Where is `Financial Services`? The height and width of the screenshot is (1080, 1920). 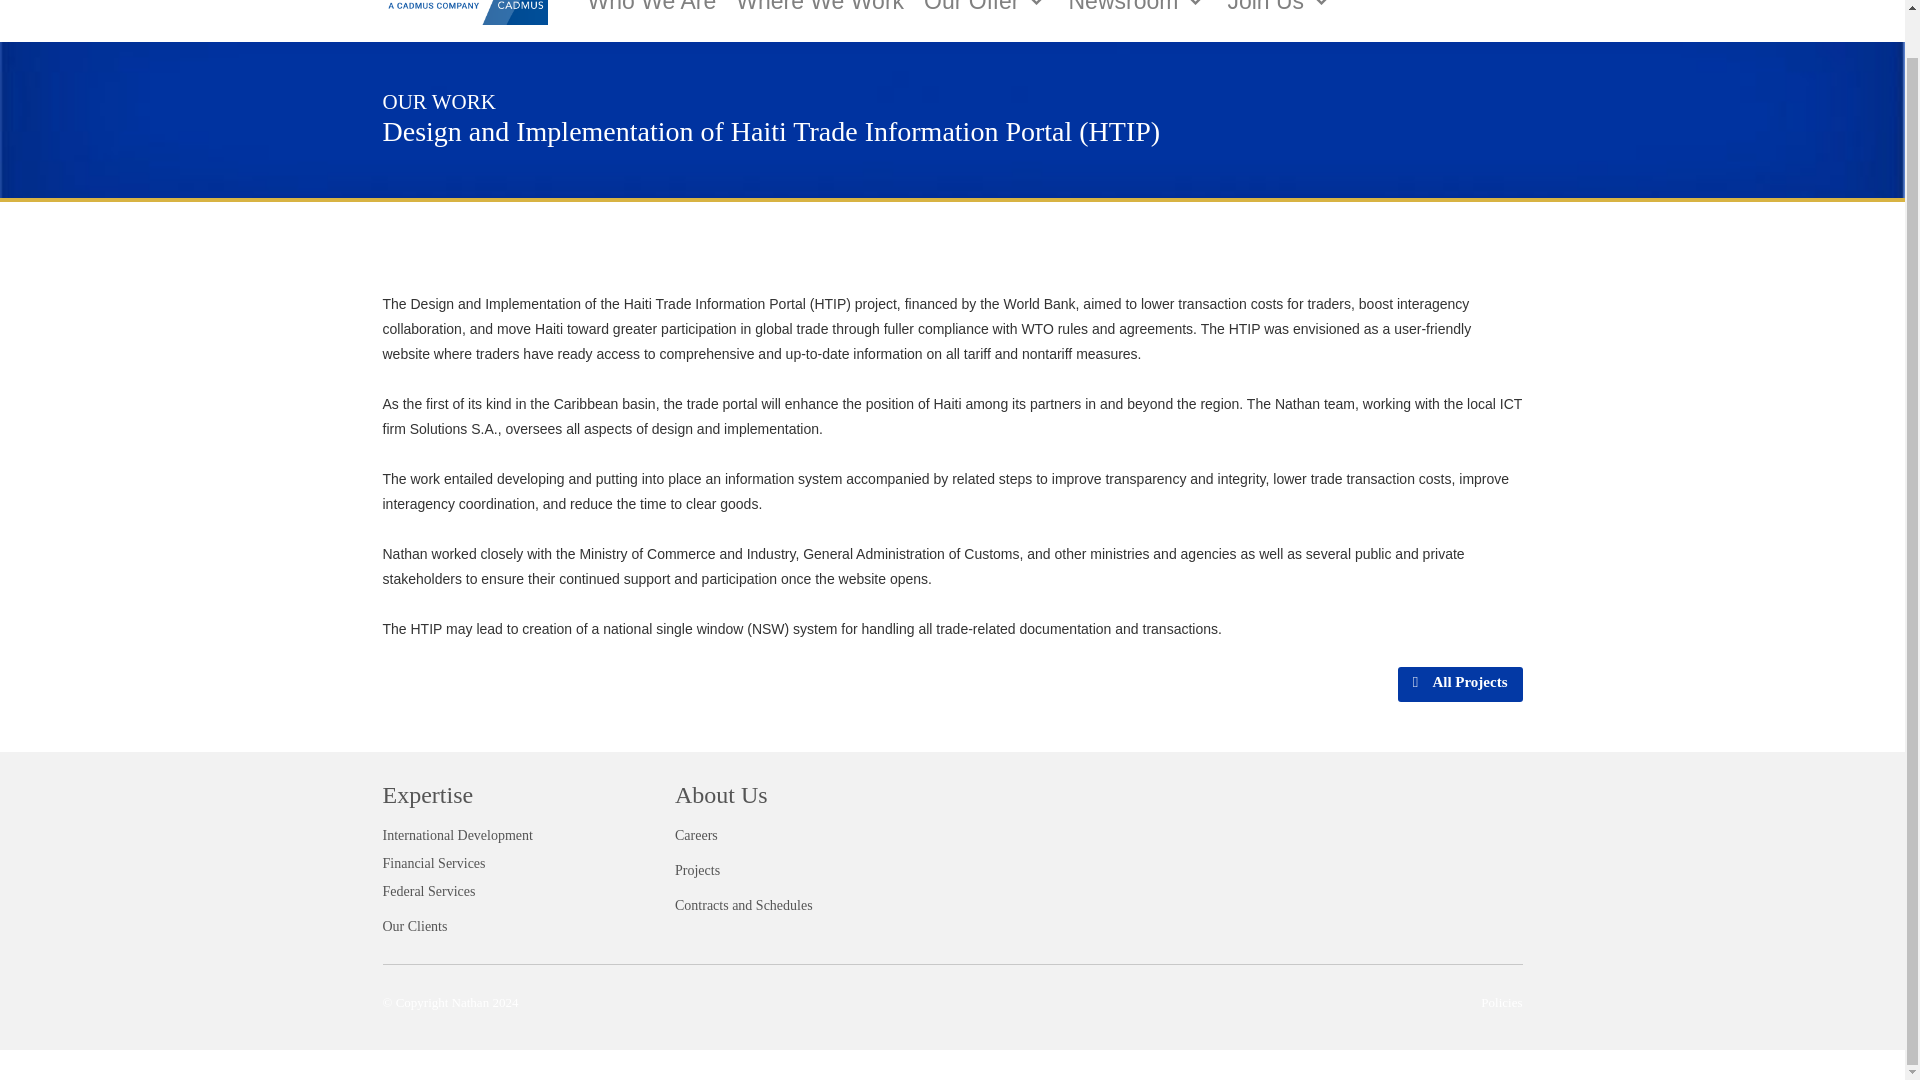
Financial Services is located at coordinates (434, 863).